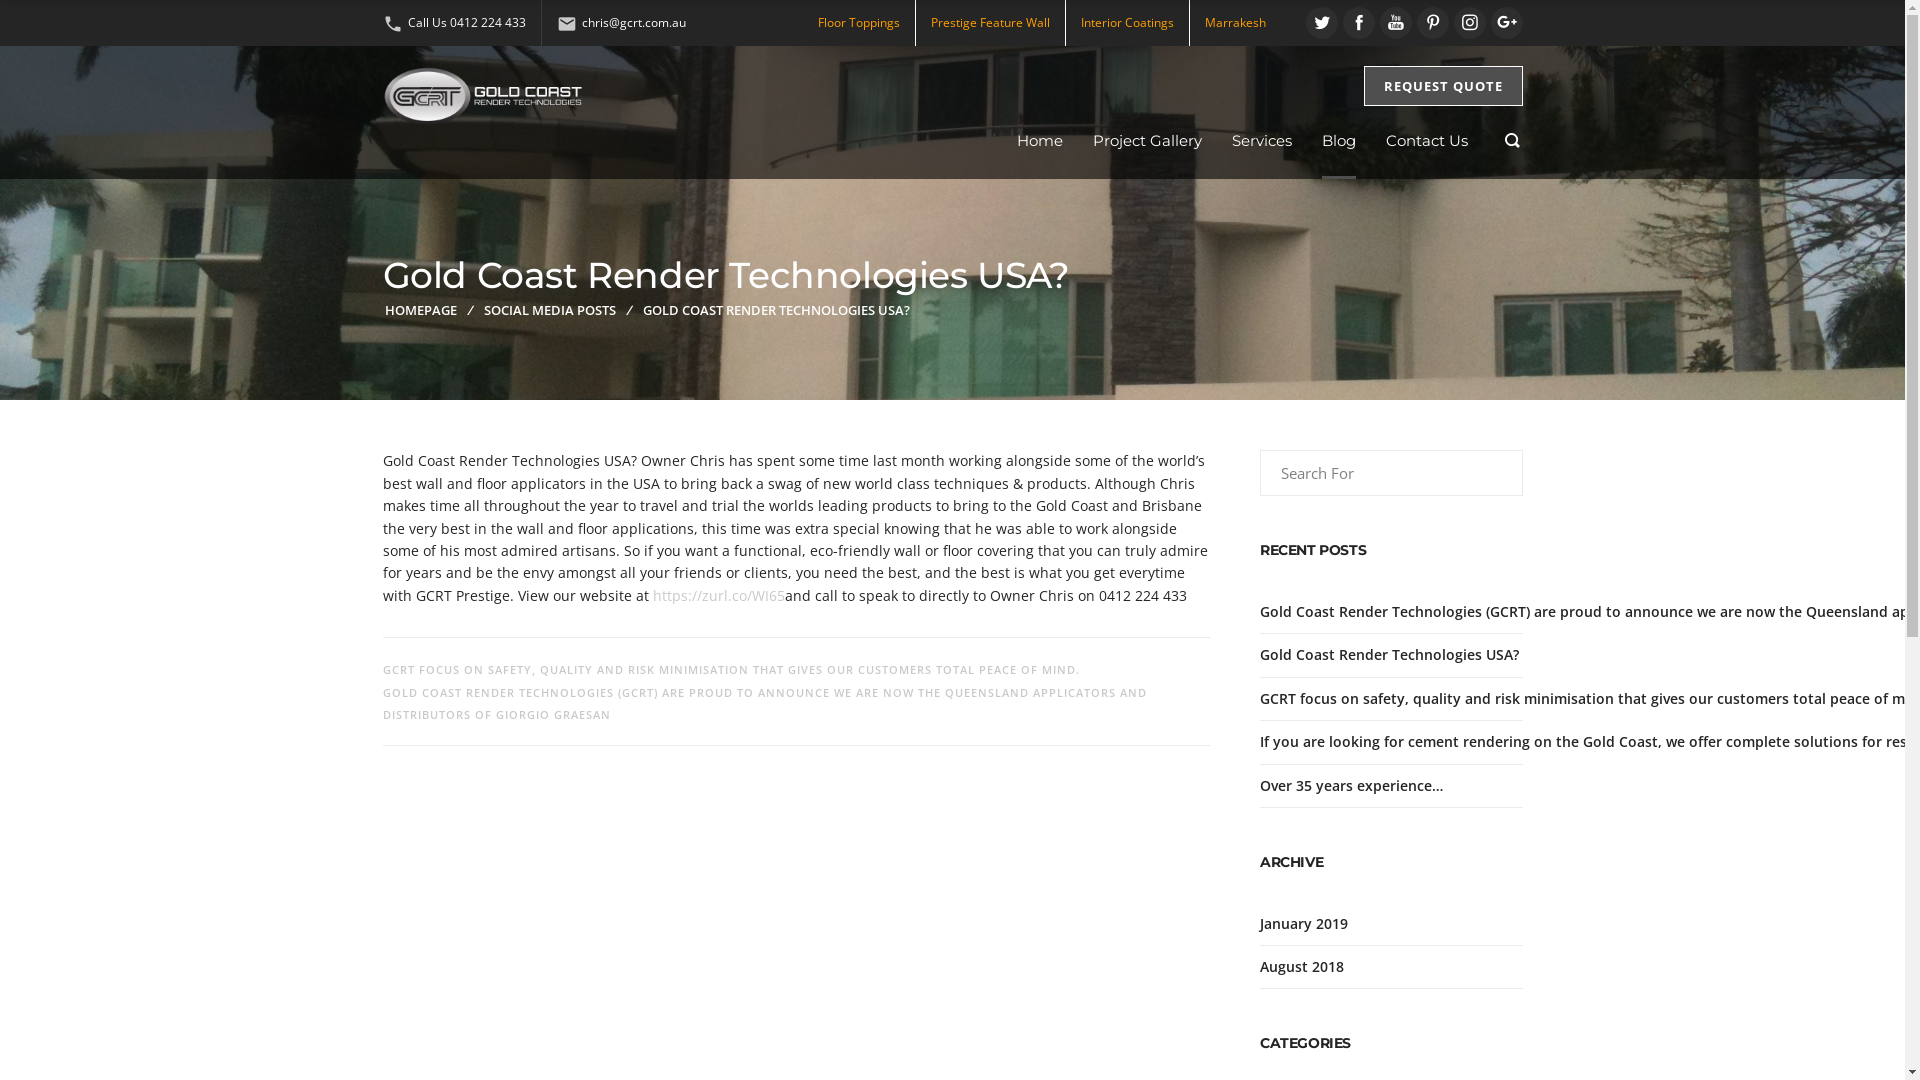 The height and width of the screenshot is (1080, 1920). Describe the element at coordinates (1234, 22) in the screenshot. I see `Marrakesh` at that location.